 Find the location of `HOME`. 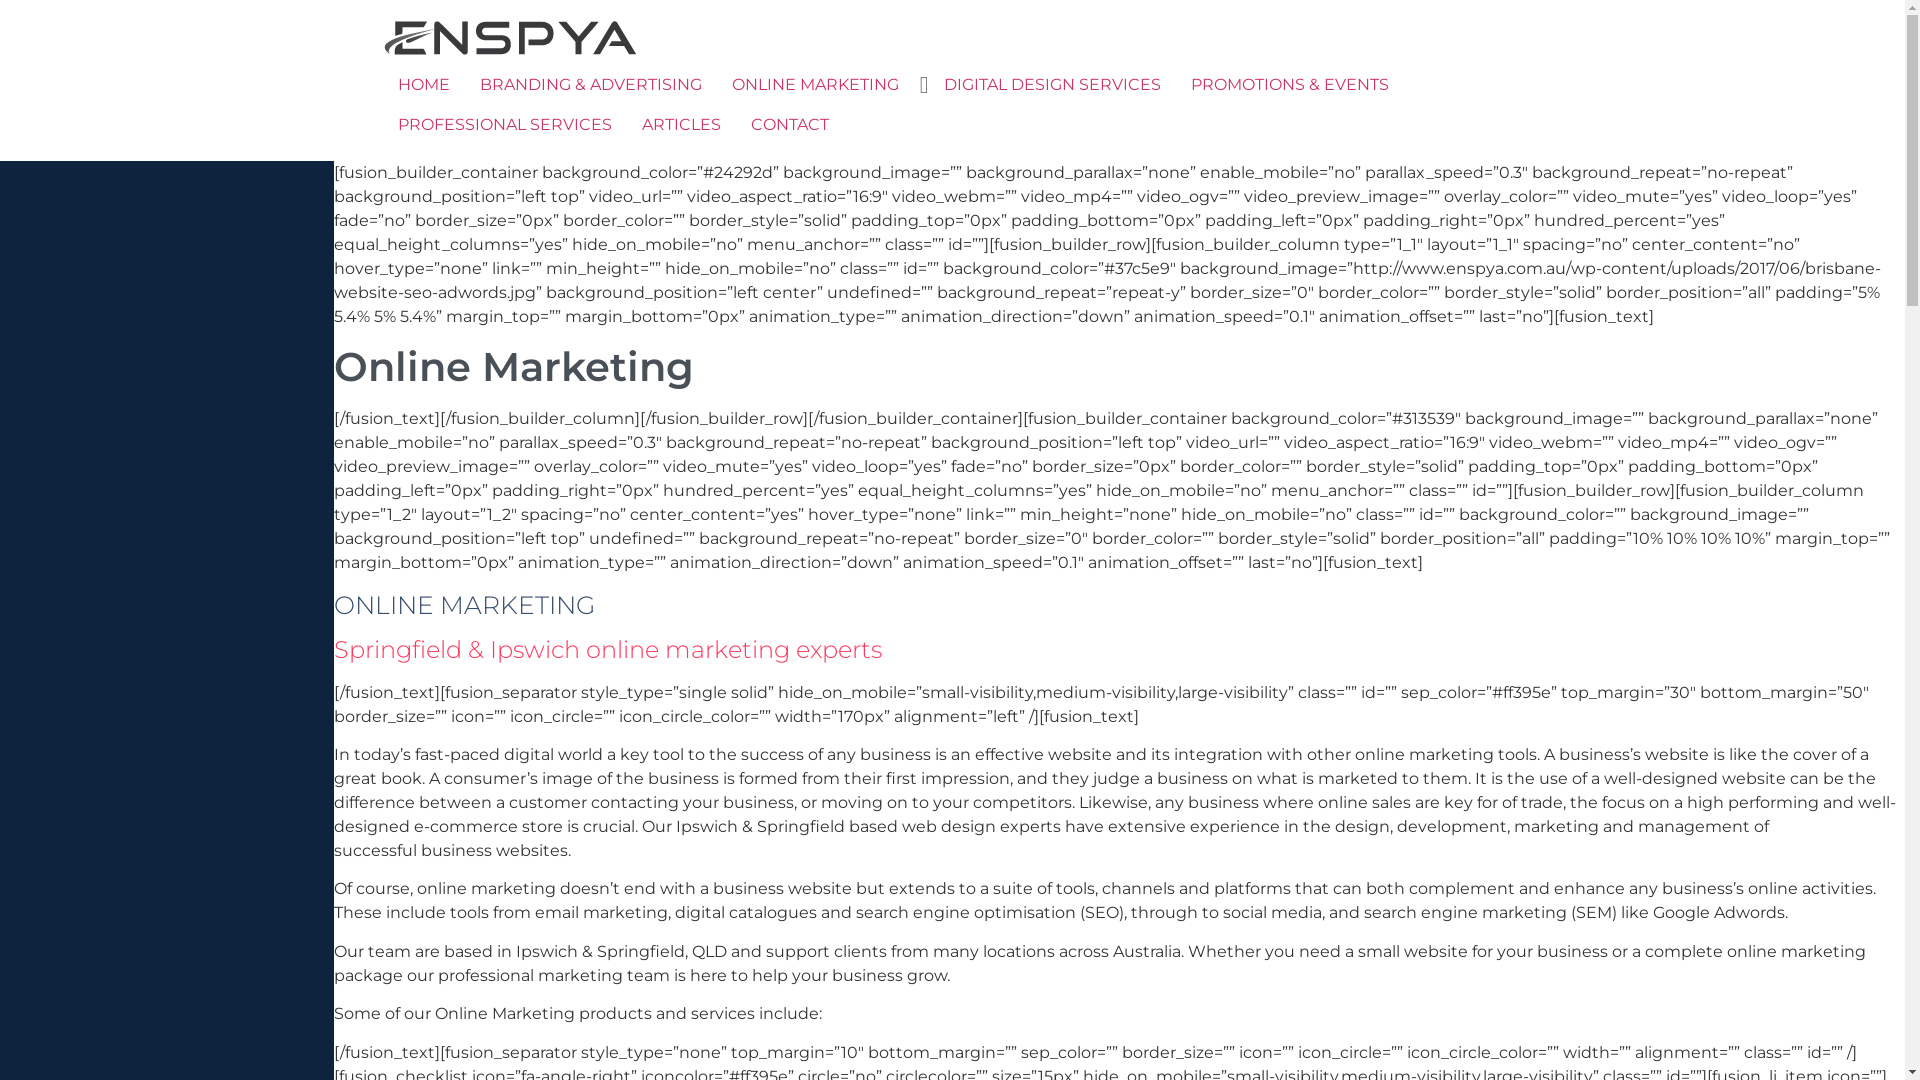

HOME is located at coordinates (423, 85).